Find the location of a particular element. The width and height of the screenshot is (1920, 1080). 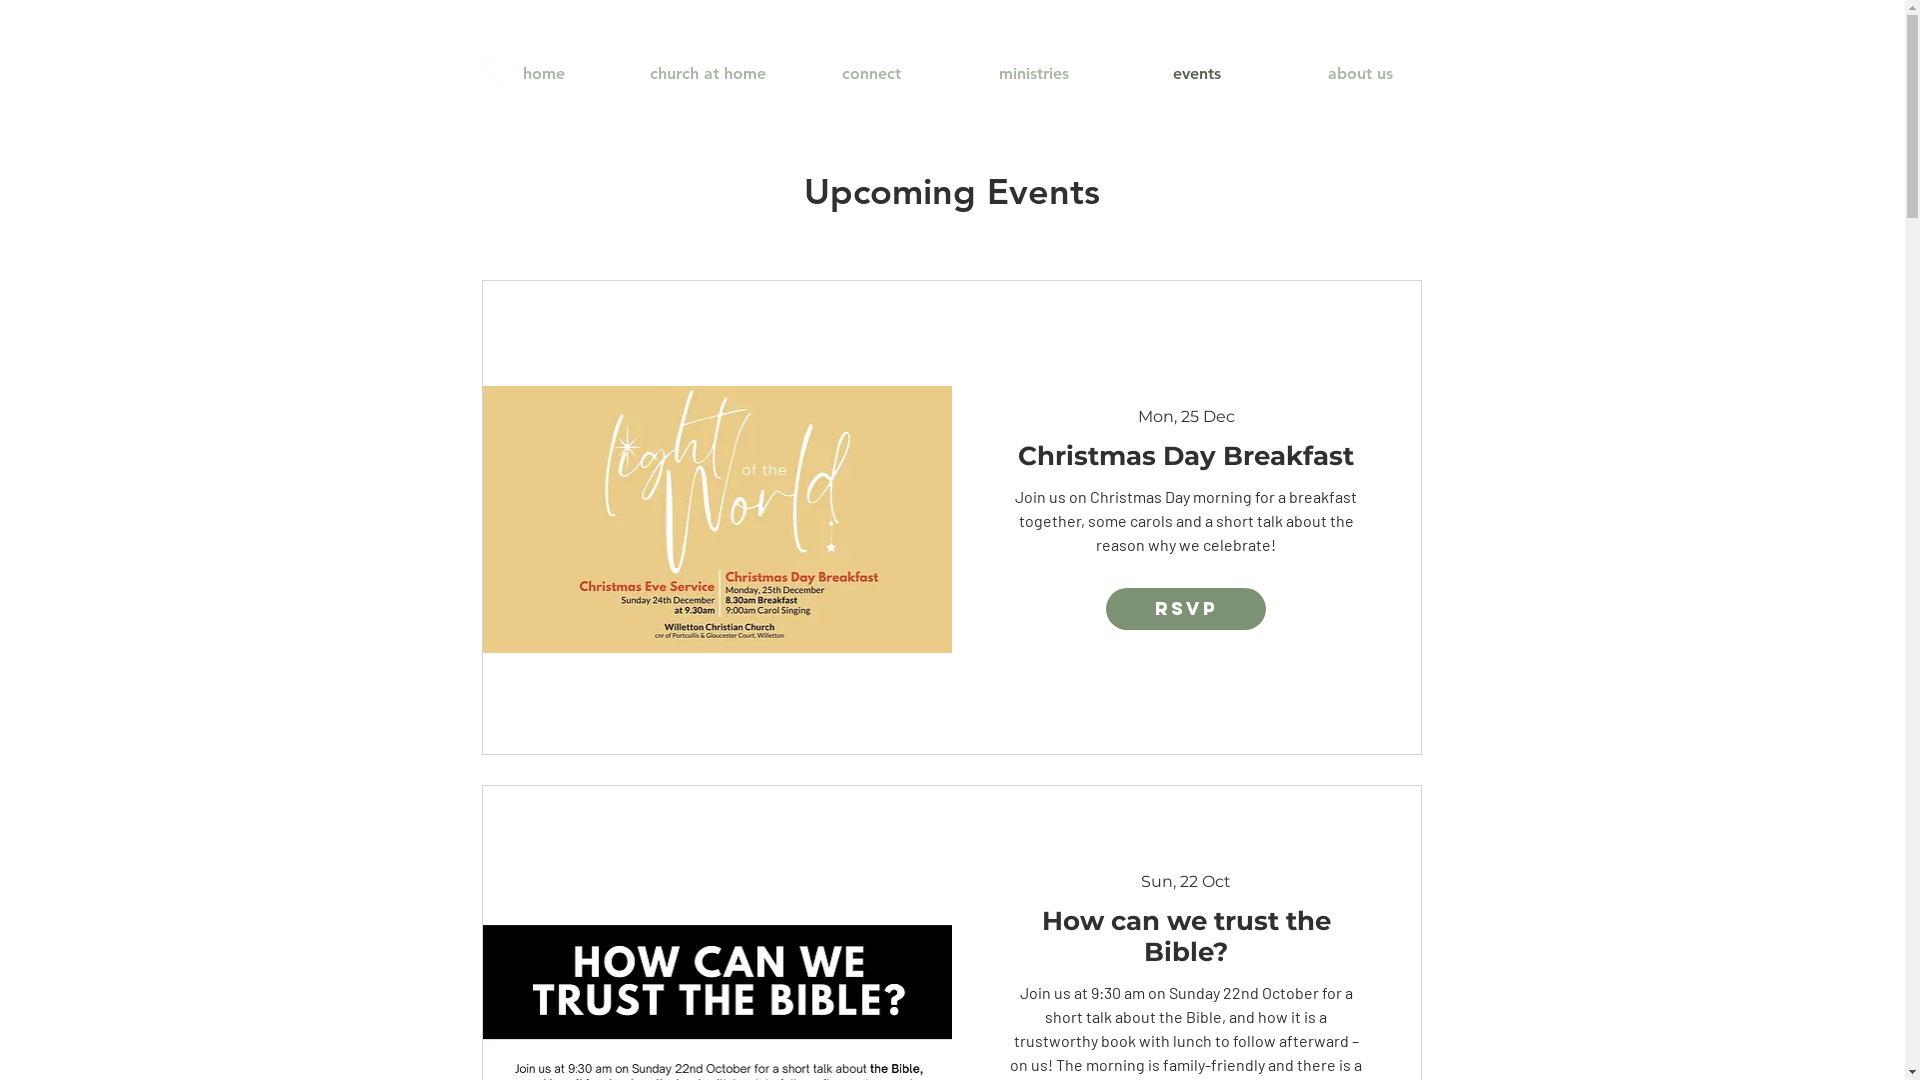

church at home is located at coordinates (708, 74).